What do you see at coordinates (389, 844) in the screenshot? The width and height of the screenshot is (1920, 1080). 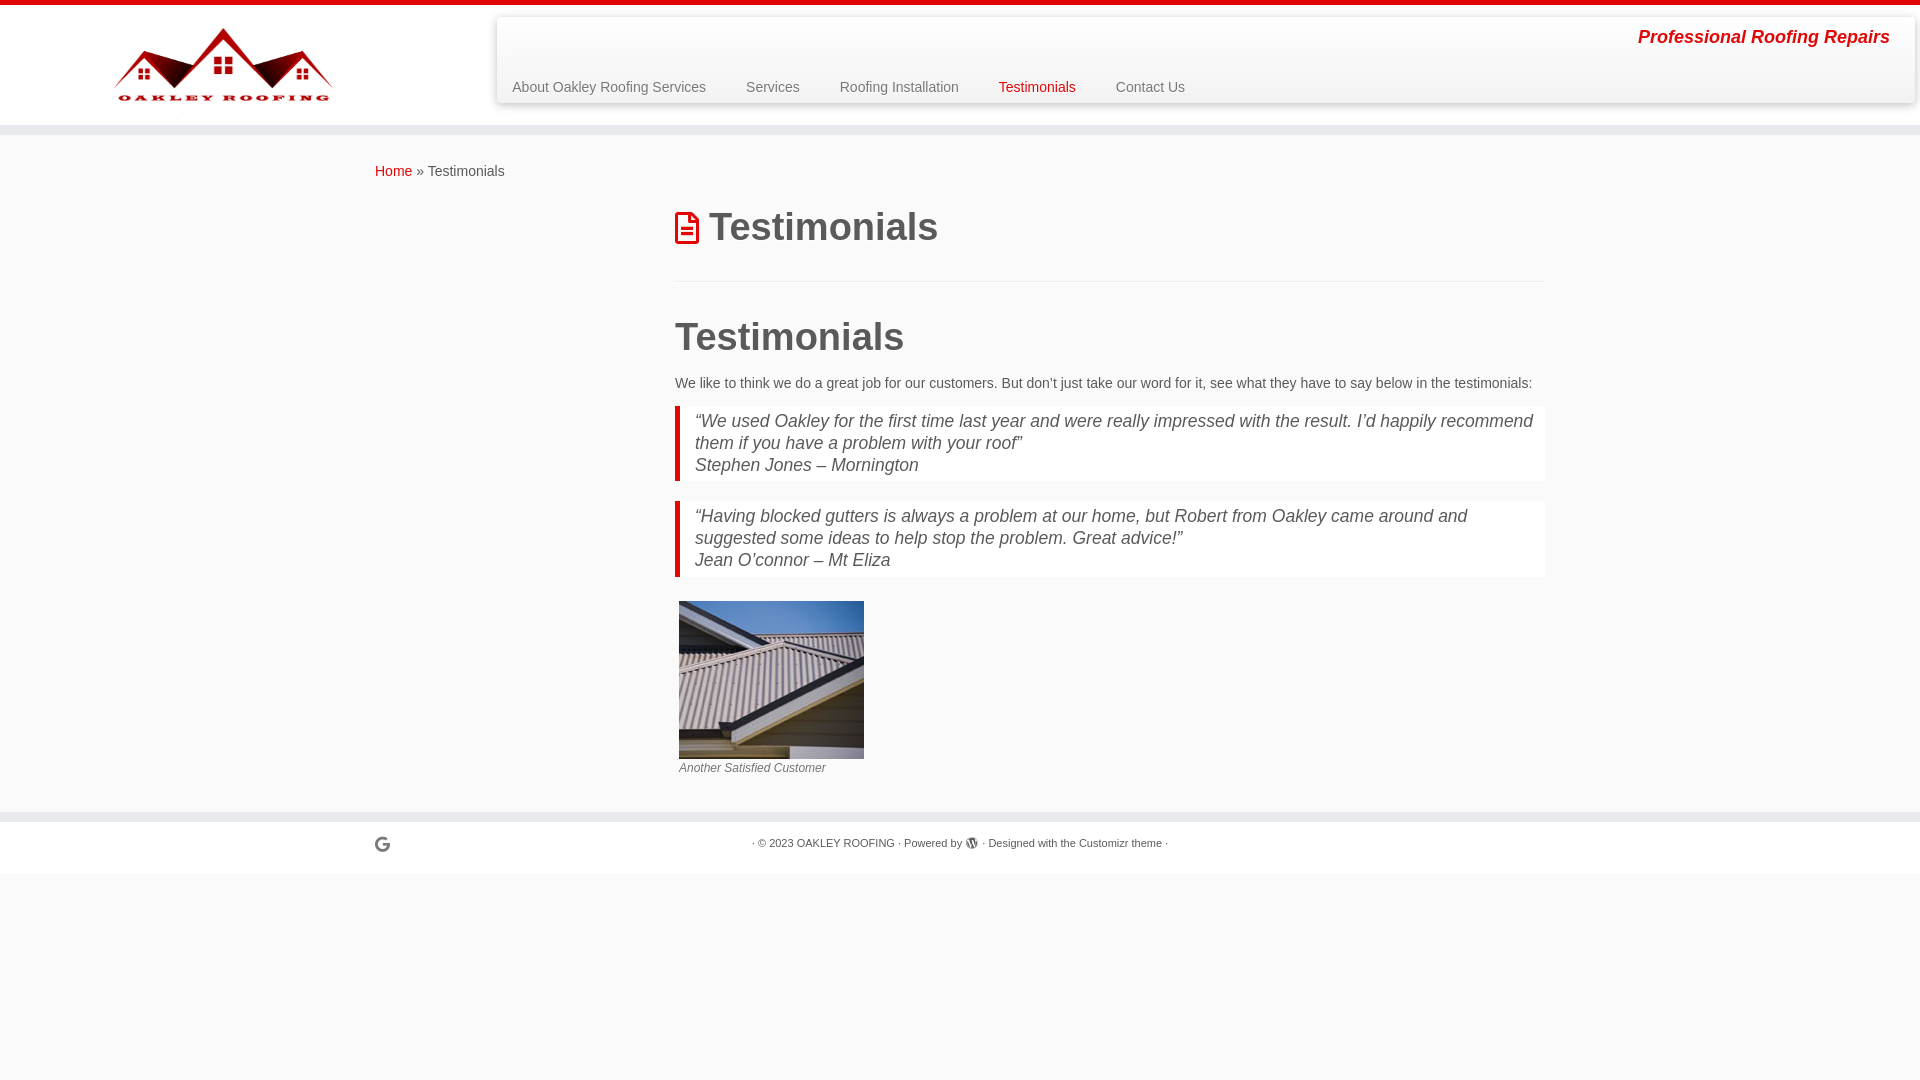 I see `Follow me on Google+` at bounding box center [389, 844].